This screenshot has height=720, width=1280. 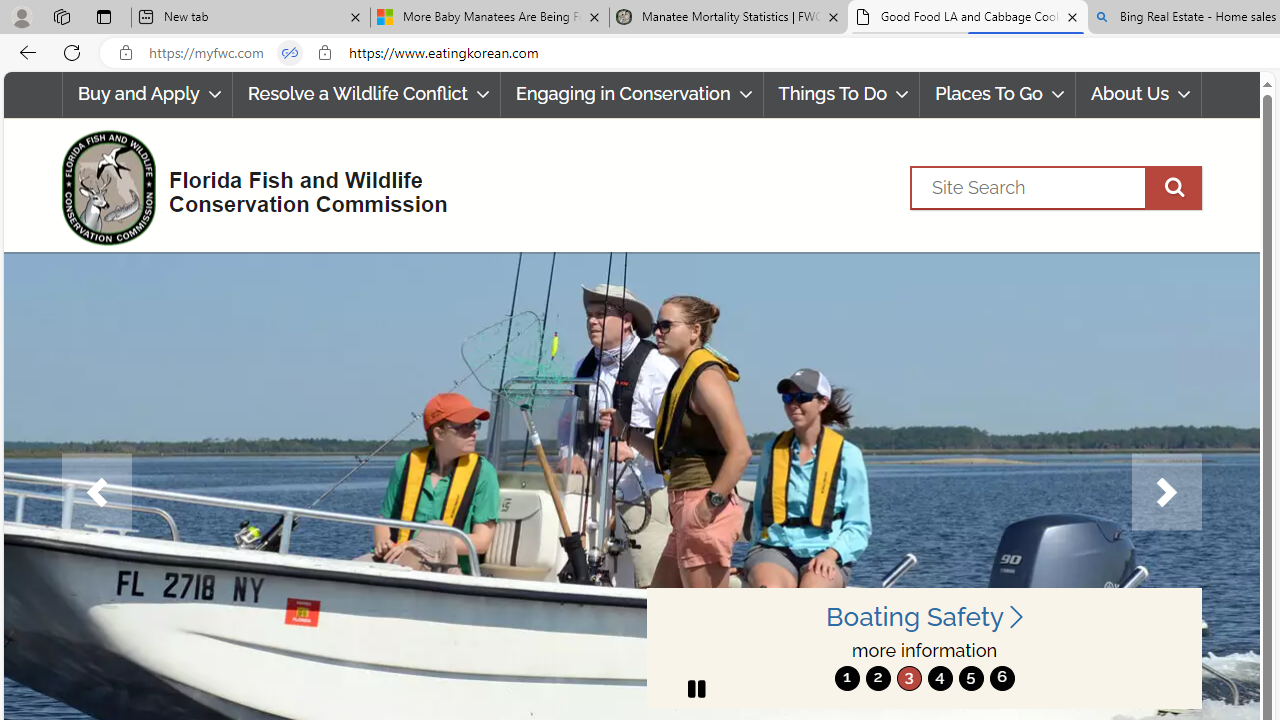 I want to click on Places To Go, so click(x=998, y=94).